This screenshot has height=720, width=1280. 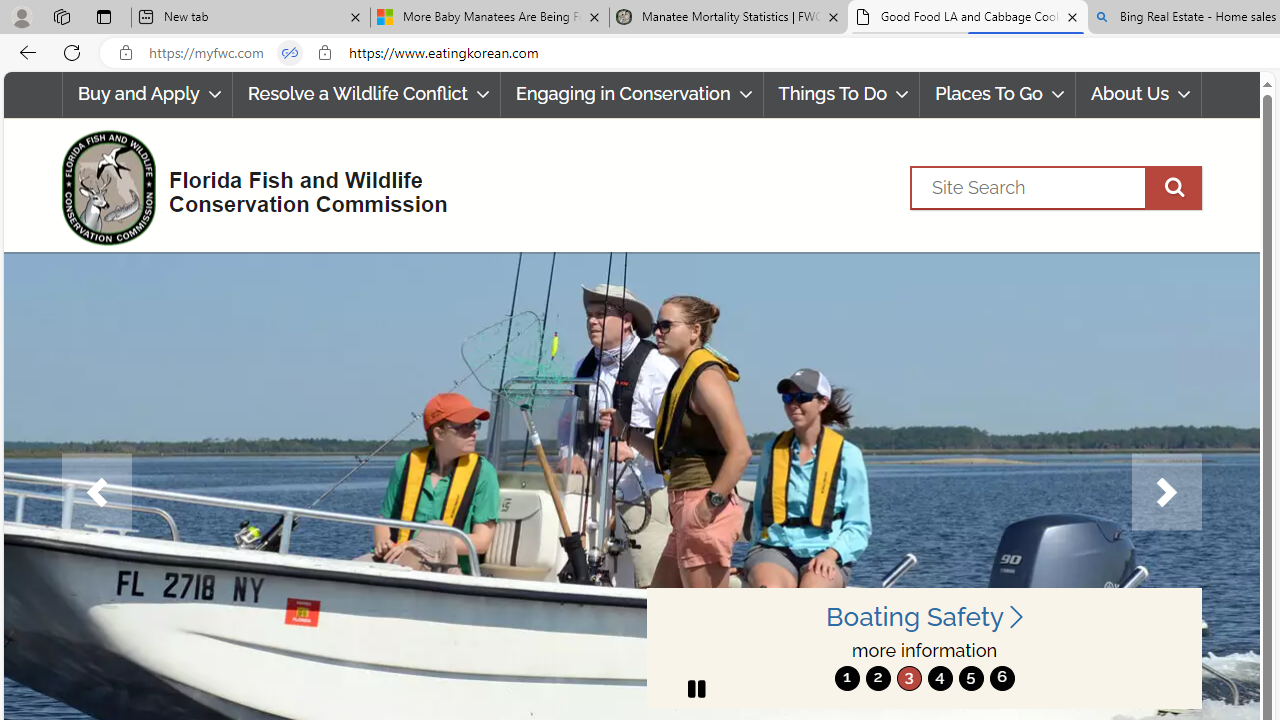 I want to click on Places To Go, so click(x=998, y=94).